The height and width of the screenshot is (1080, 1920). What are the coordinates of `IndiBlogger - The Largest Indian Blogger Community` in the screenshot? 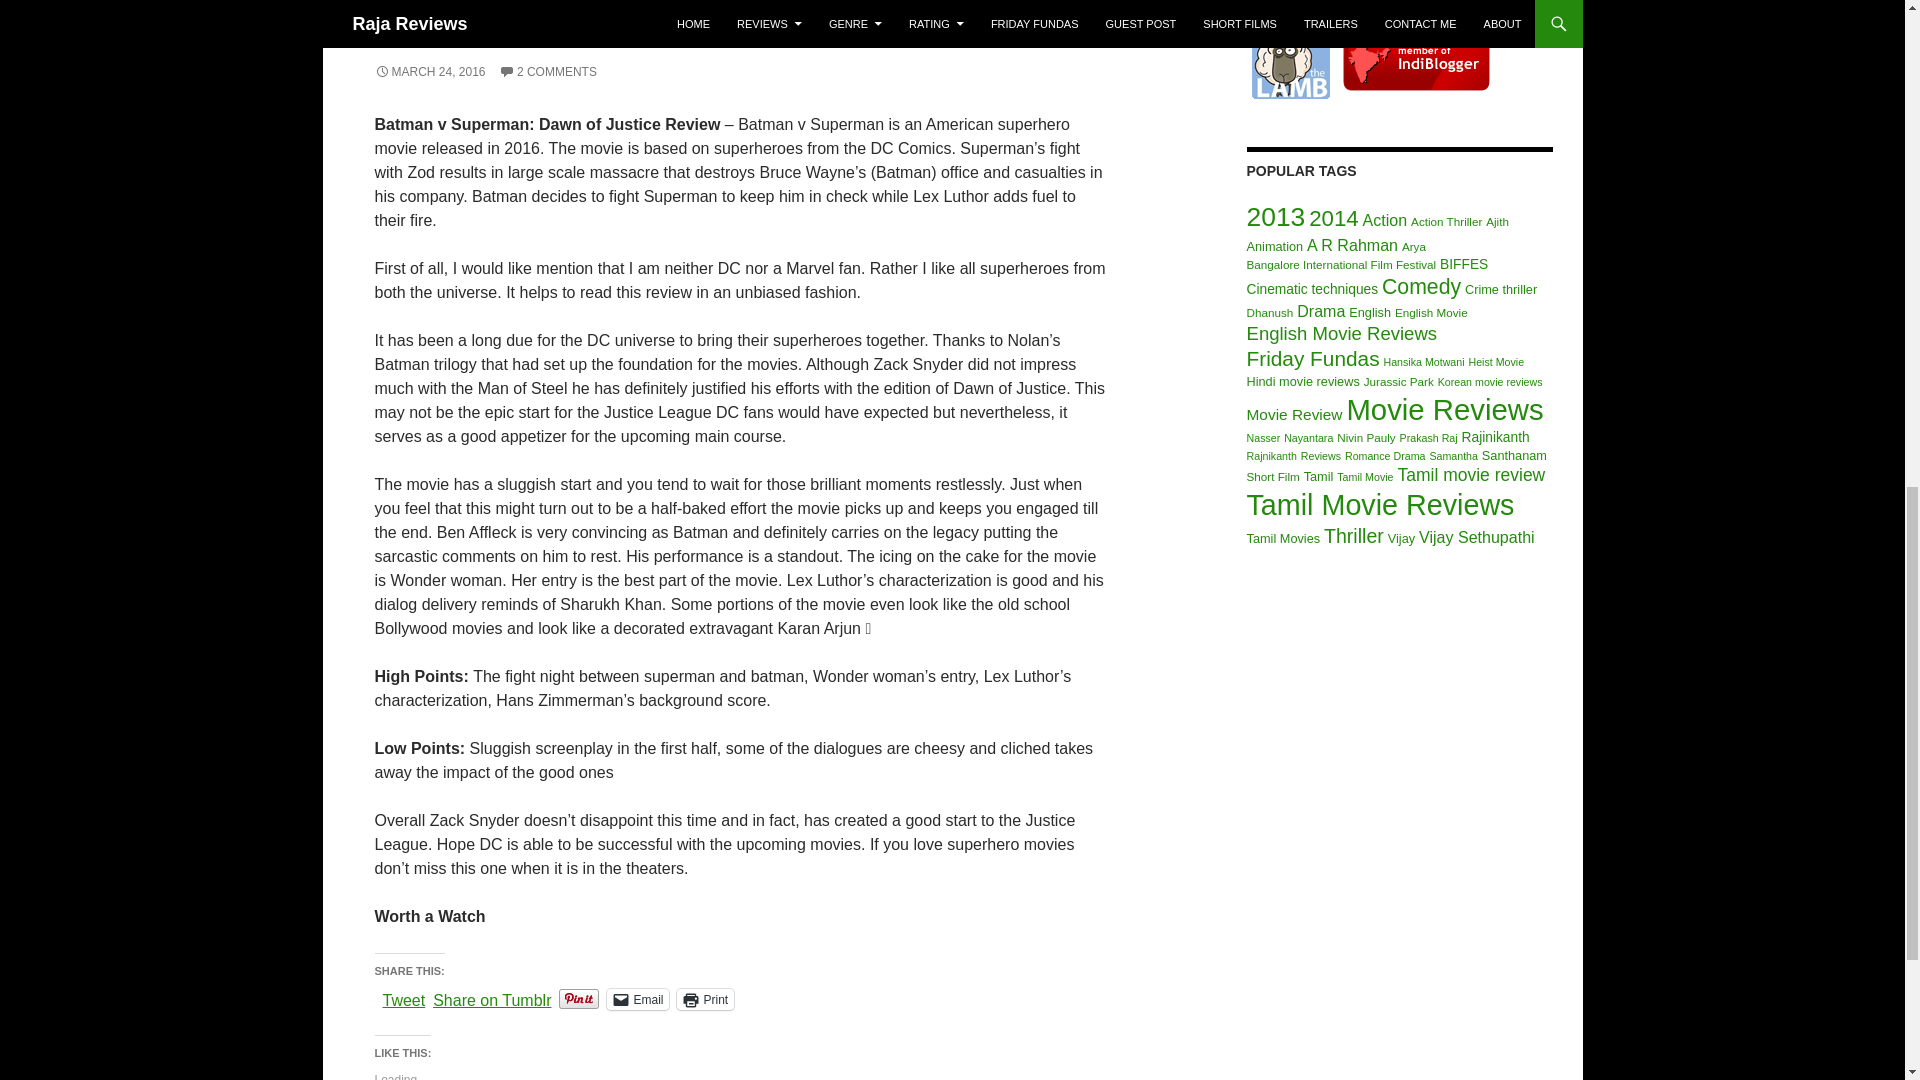 It's located at (1416, 58).